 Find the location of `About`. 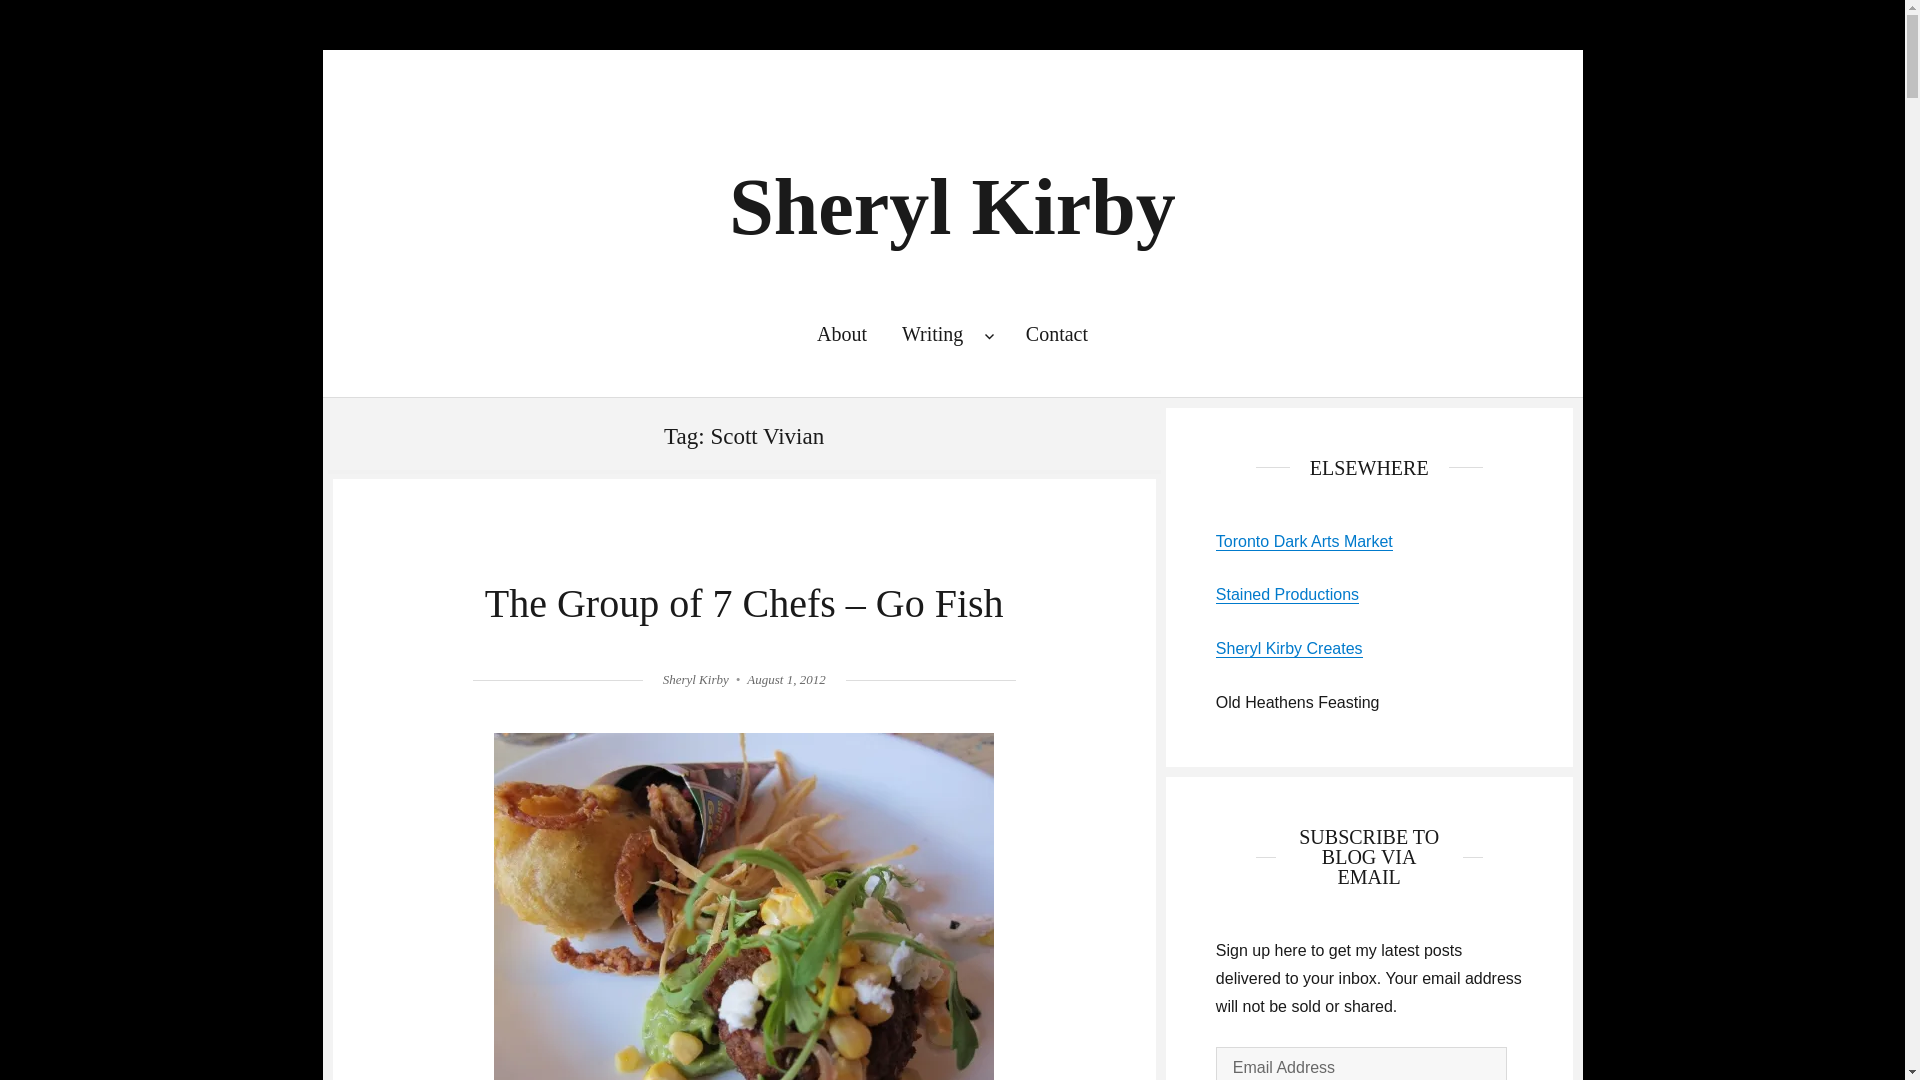

About is located at coordinates (840, 334).